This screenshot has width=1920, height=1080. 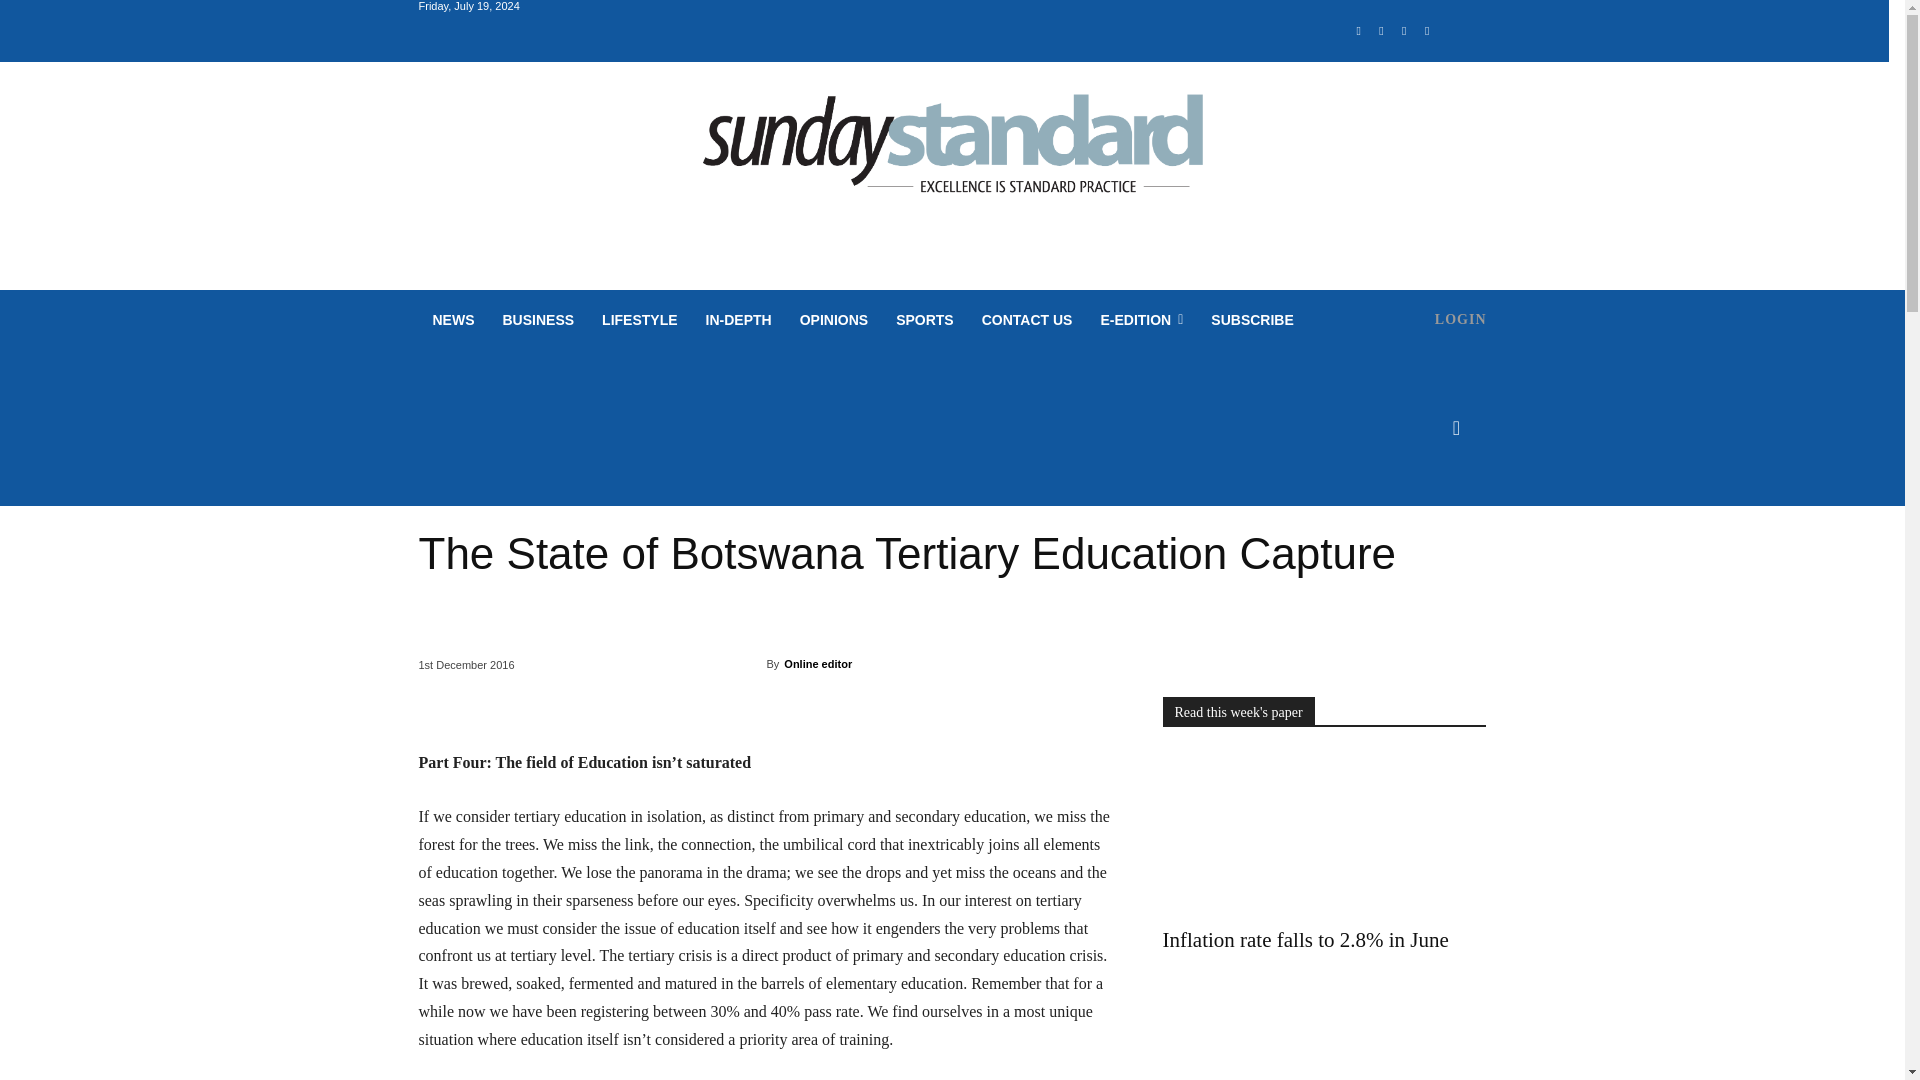 I want to click on LIFESTYLE, so click(x=639, y=320).